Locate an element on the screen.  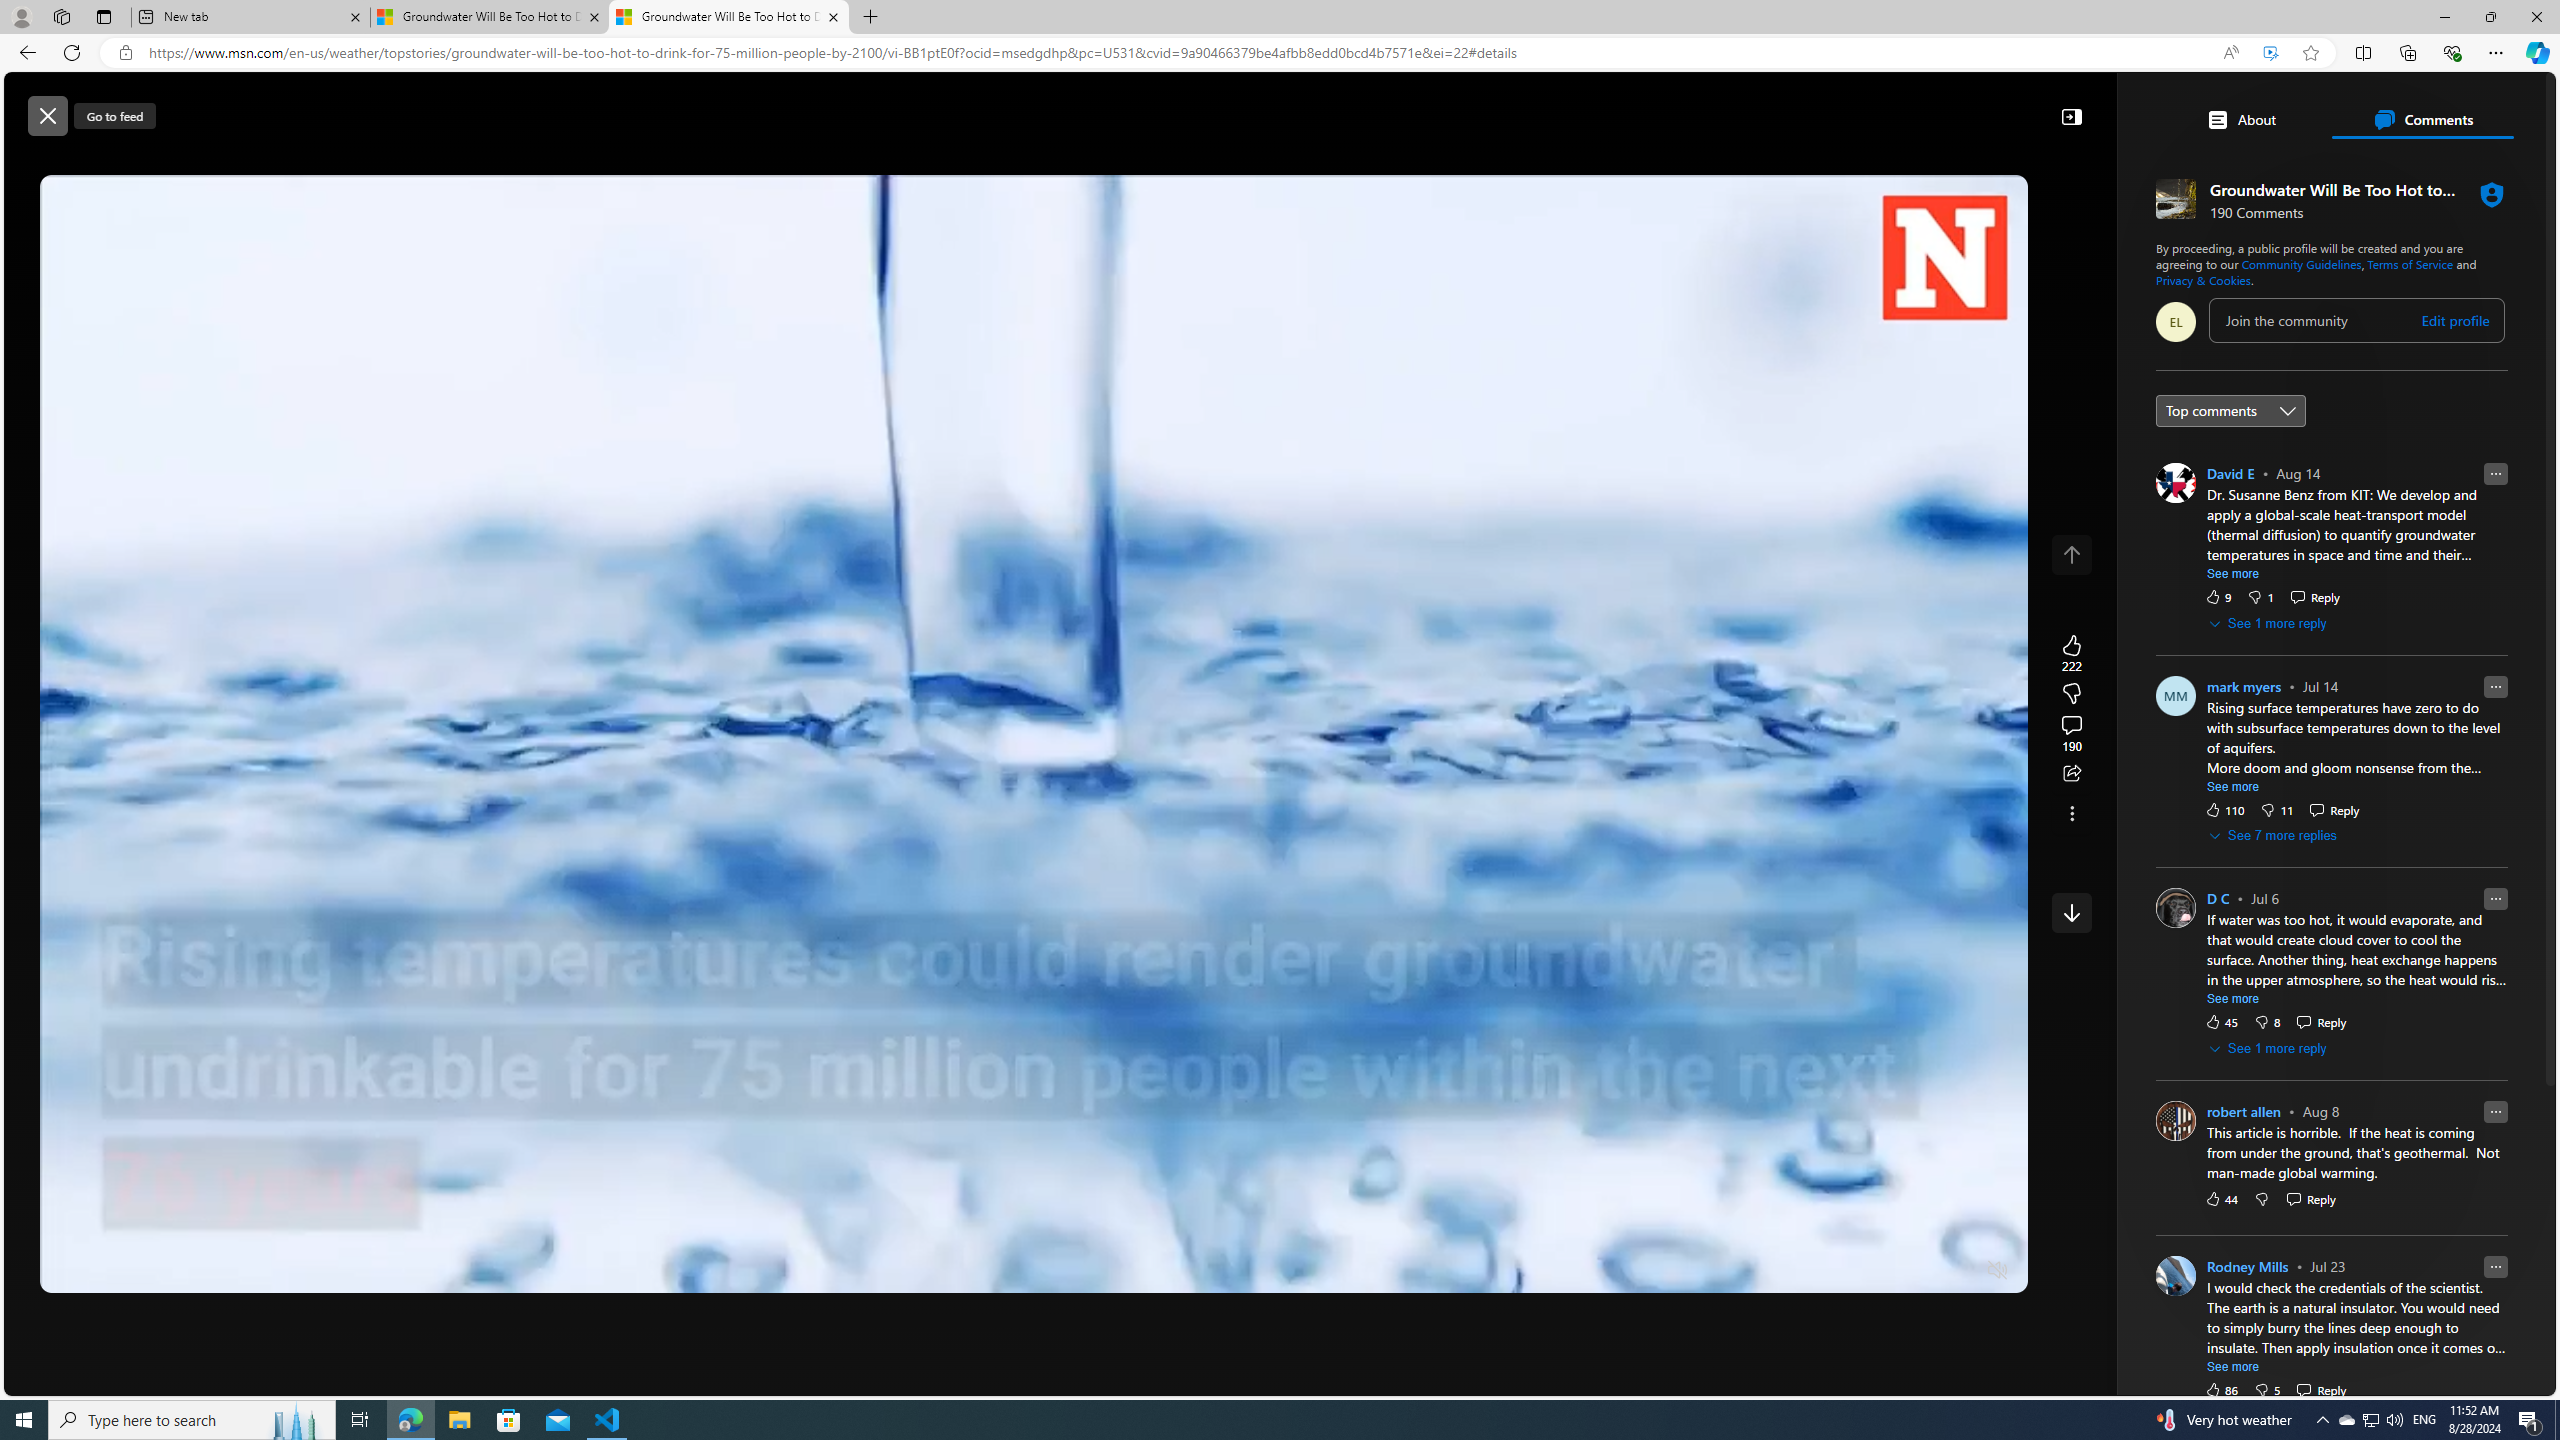
View comments 190 Comment is located at coordinates (2072, 734).